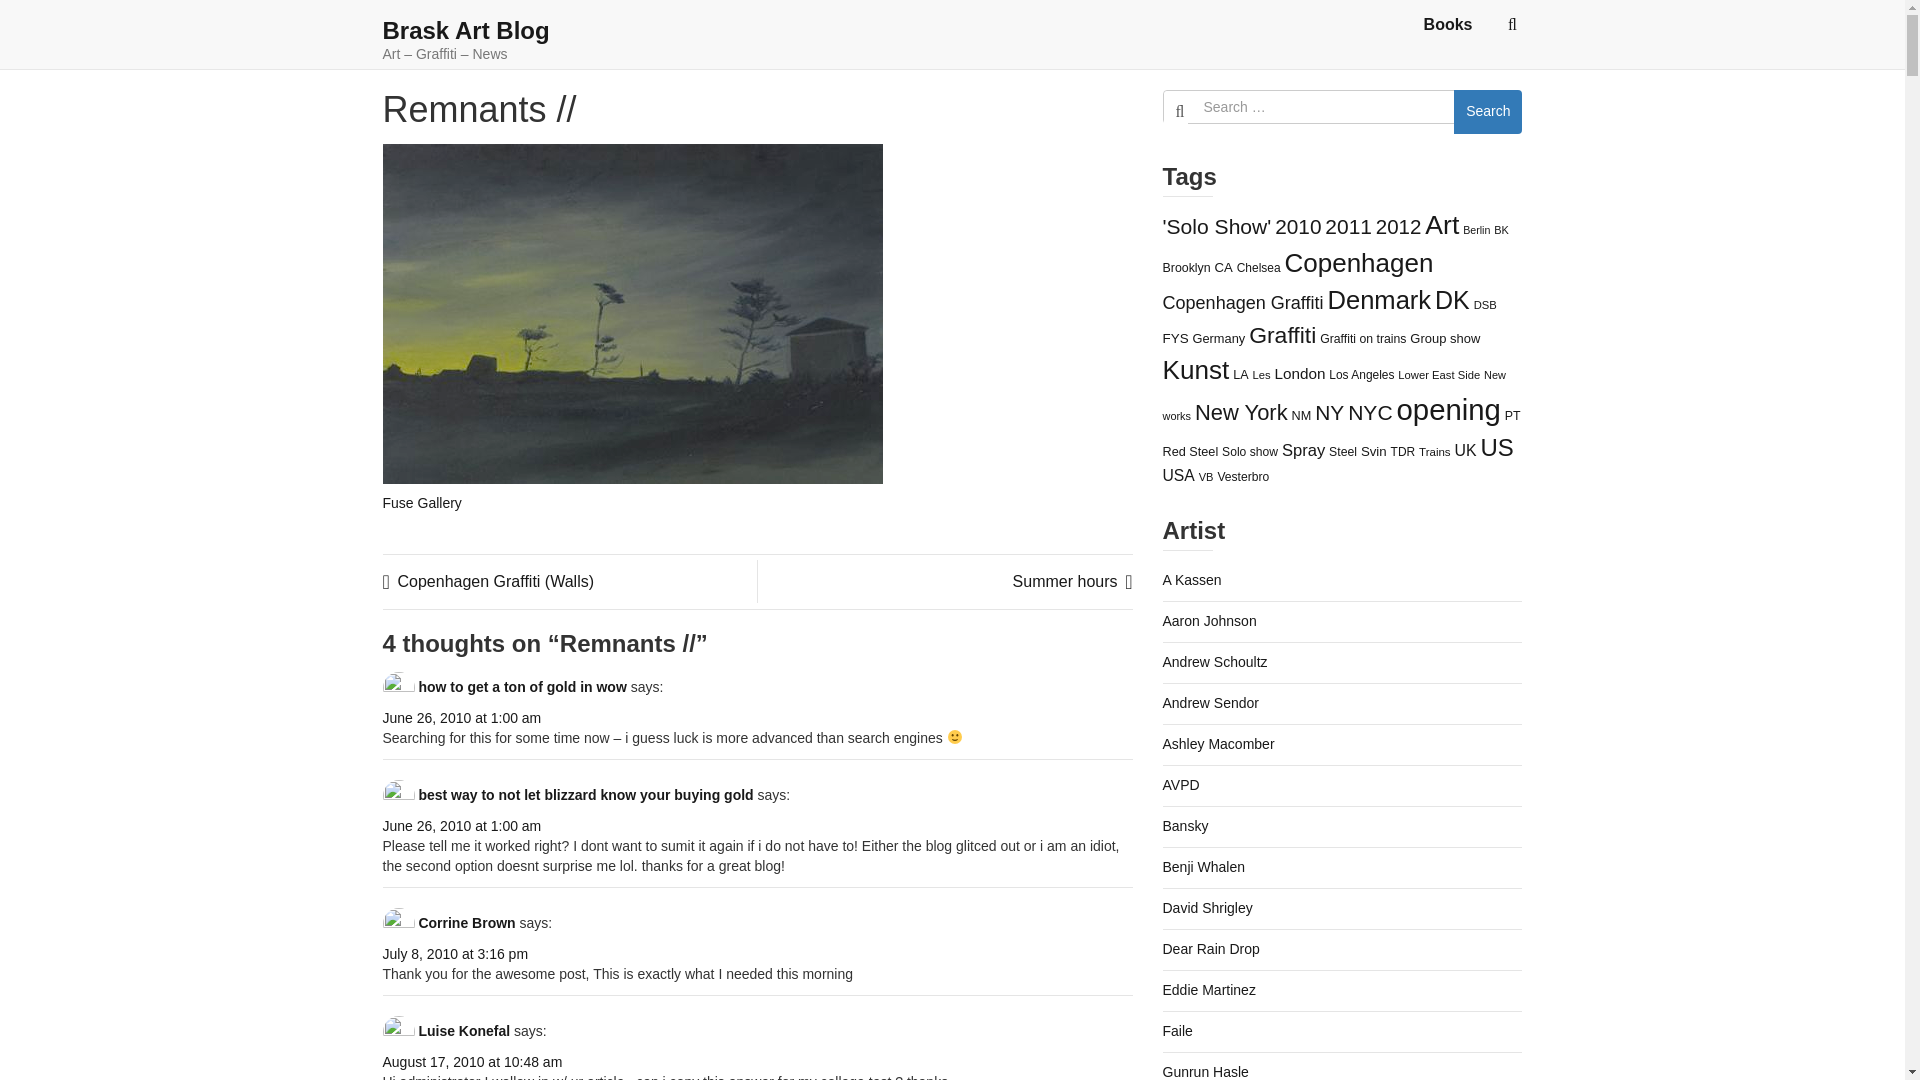  What do you see at coordinates (1448, 24) in the screenshot?
I see `Books` at bounding box center [1448, 24].